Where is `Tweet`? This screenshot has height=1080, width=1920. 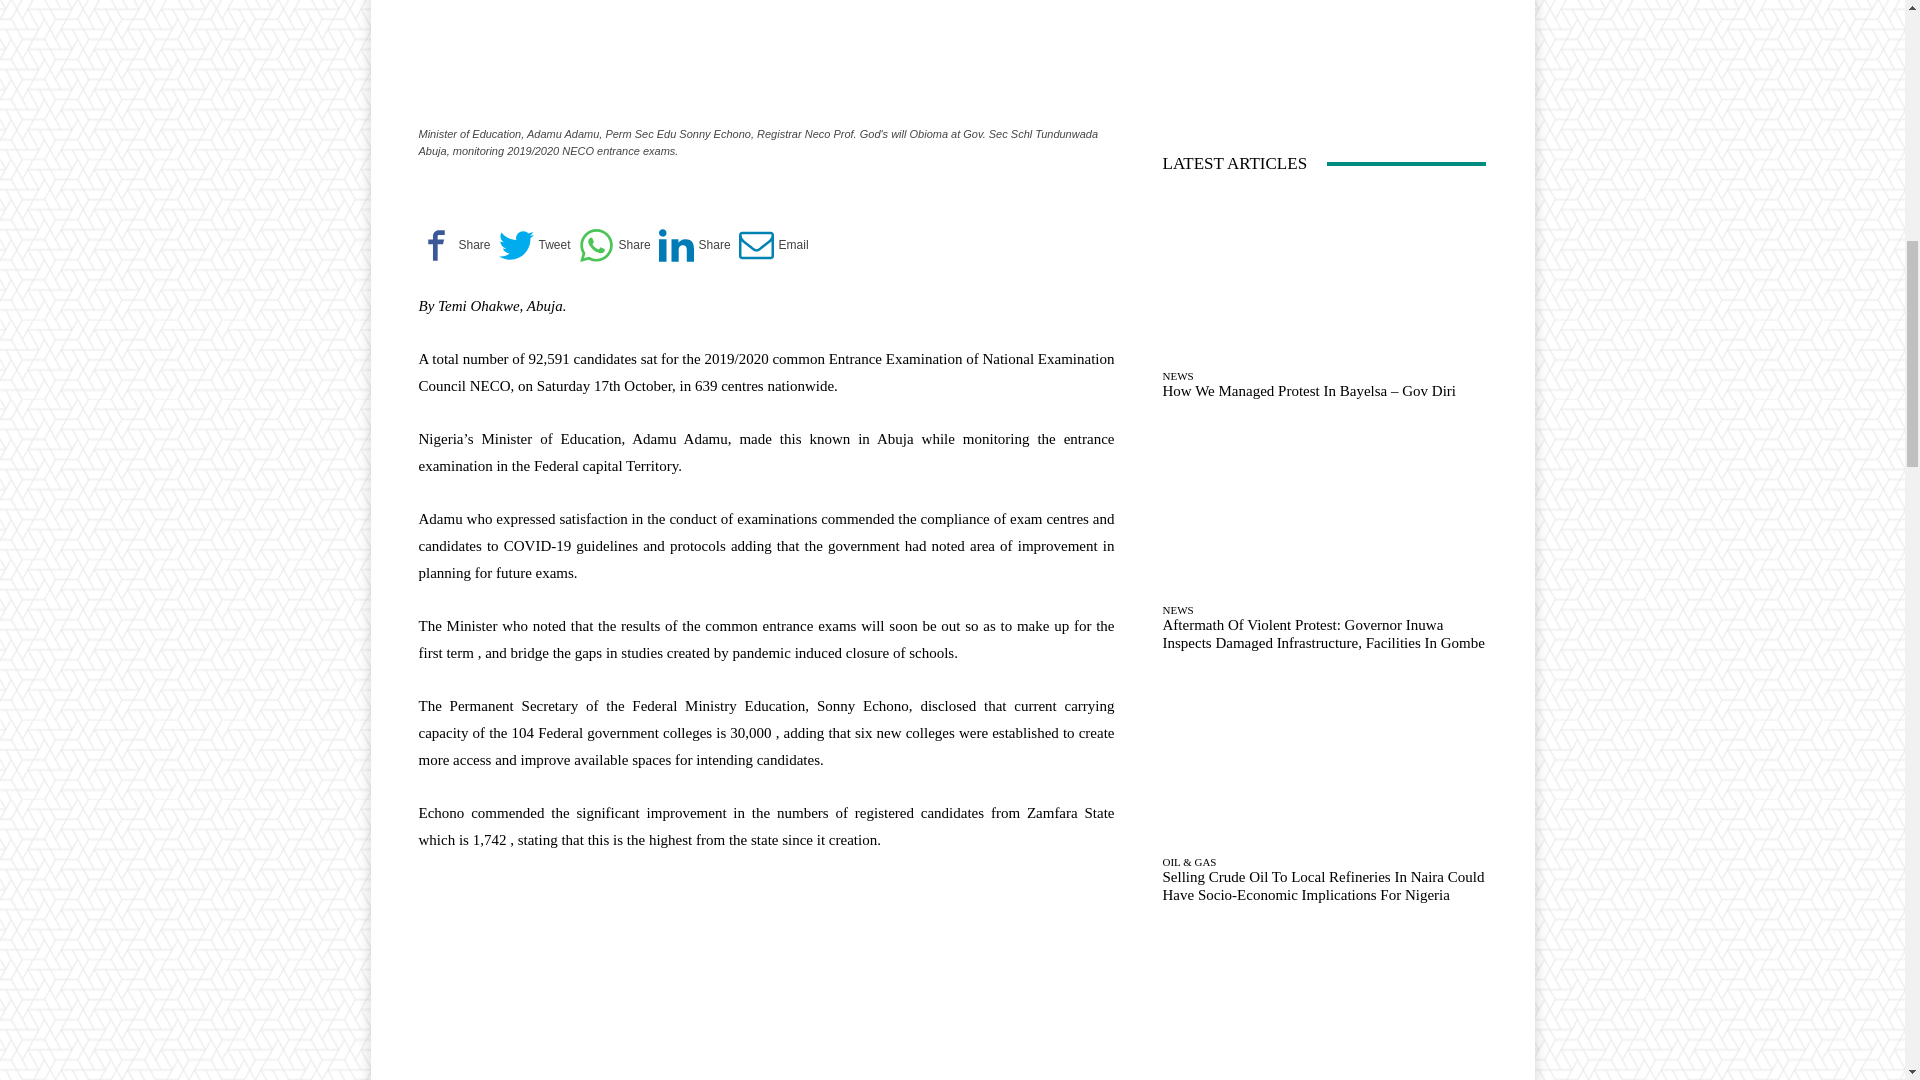 Tweet is located at coordinates (534, 245).